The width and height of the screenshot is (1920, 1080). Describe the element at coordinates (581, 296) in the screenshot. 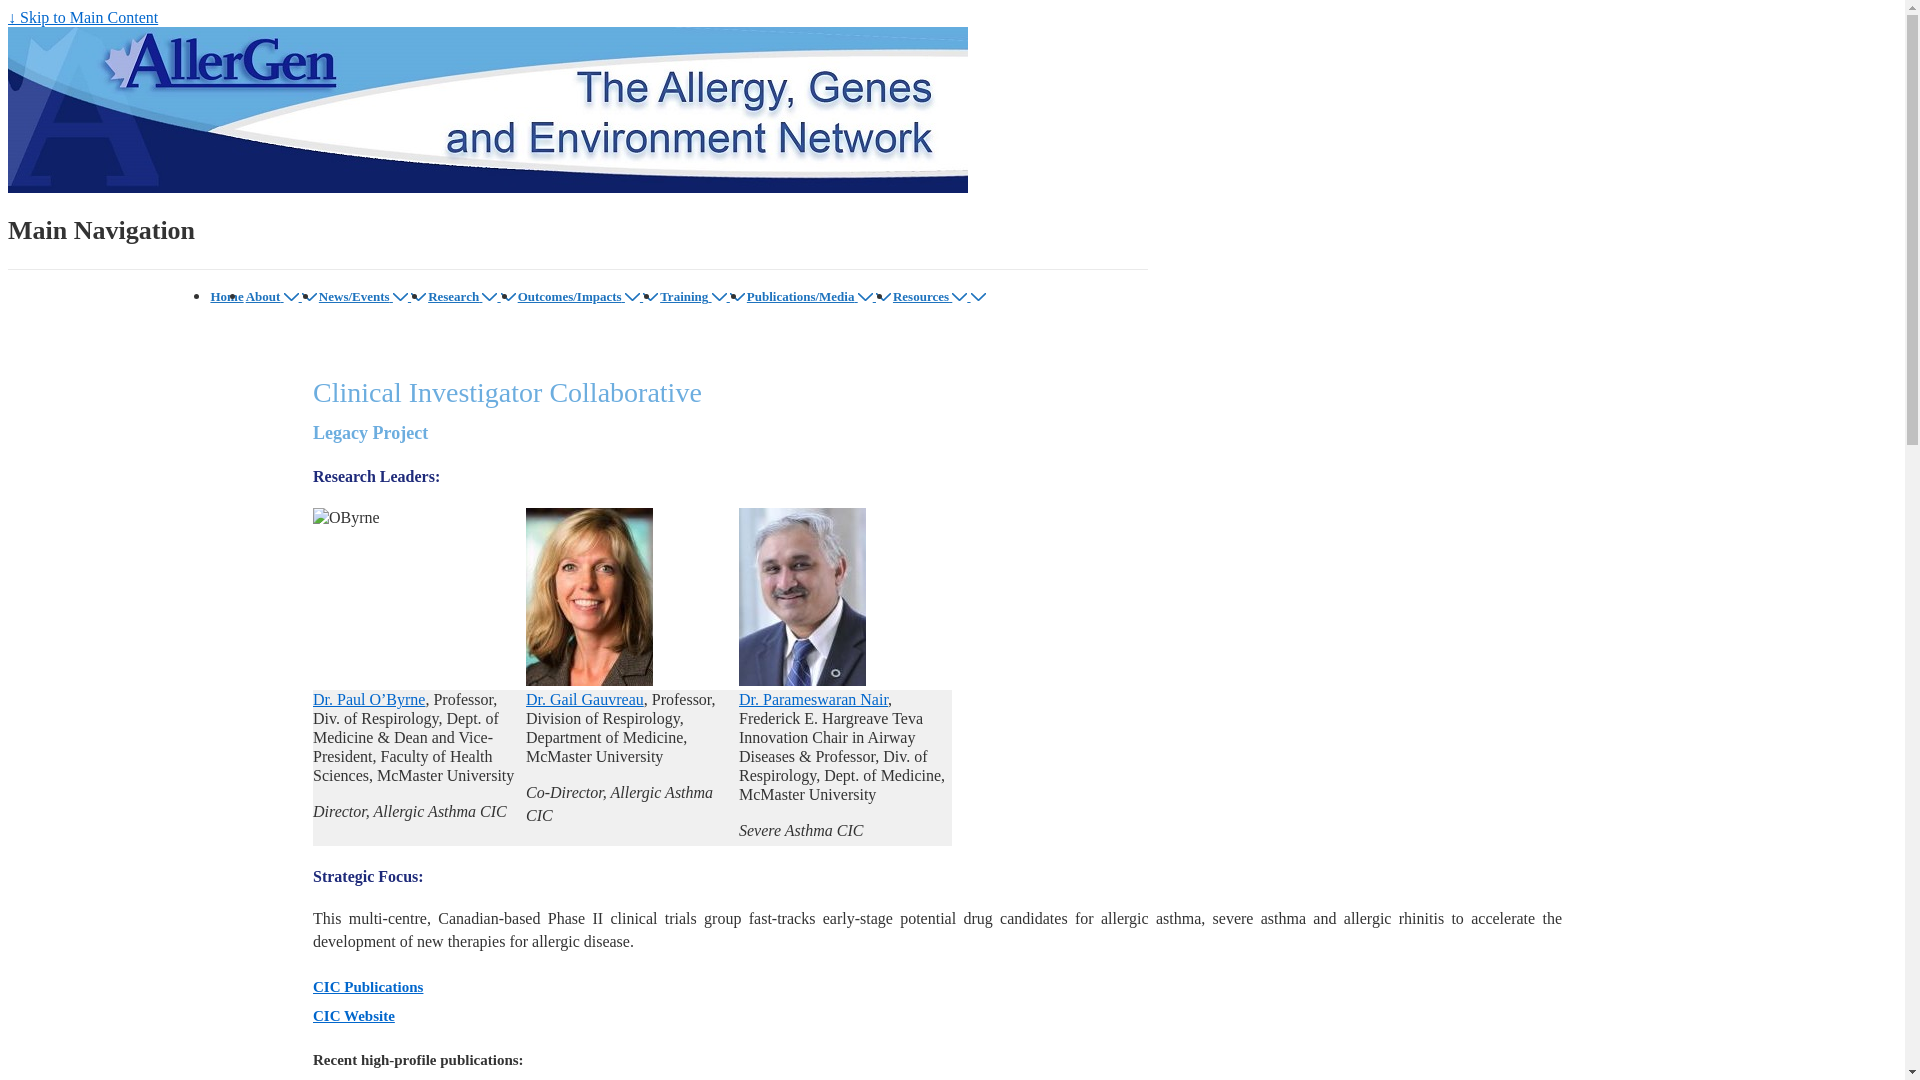

I see `Outcomes/Impacts` at that location.